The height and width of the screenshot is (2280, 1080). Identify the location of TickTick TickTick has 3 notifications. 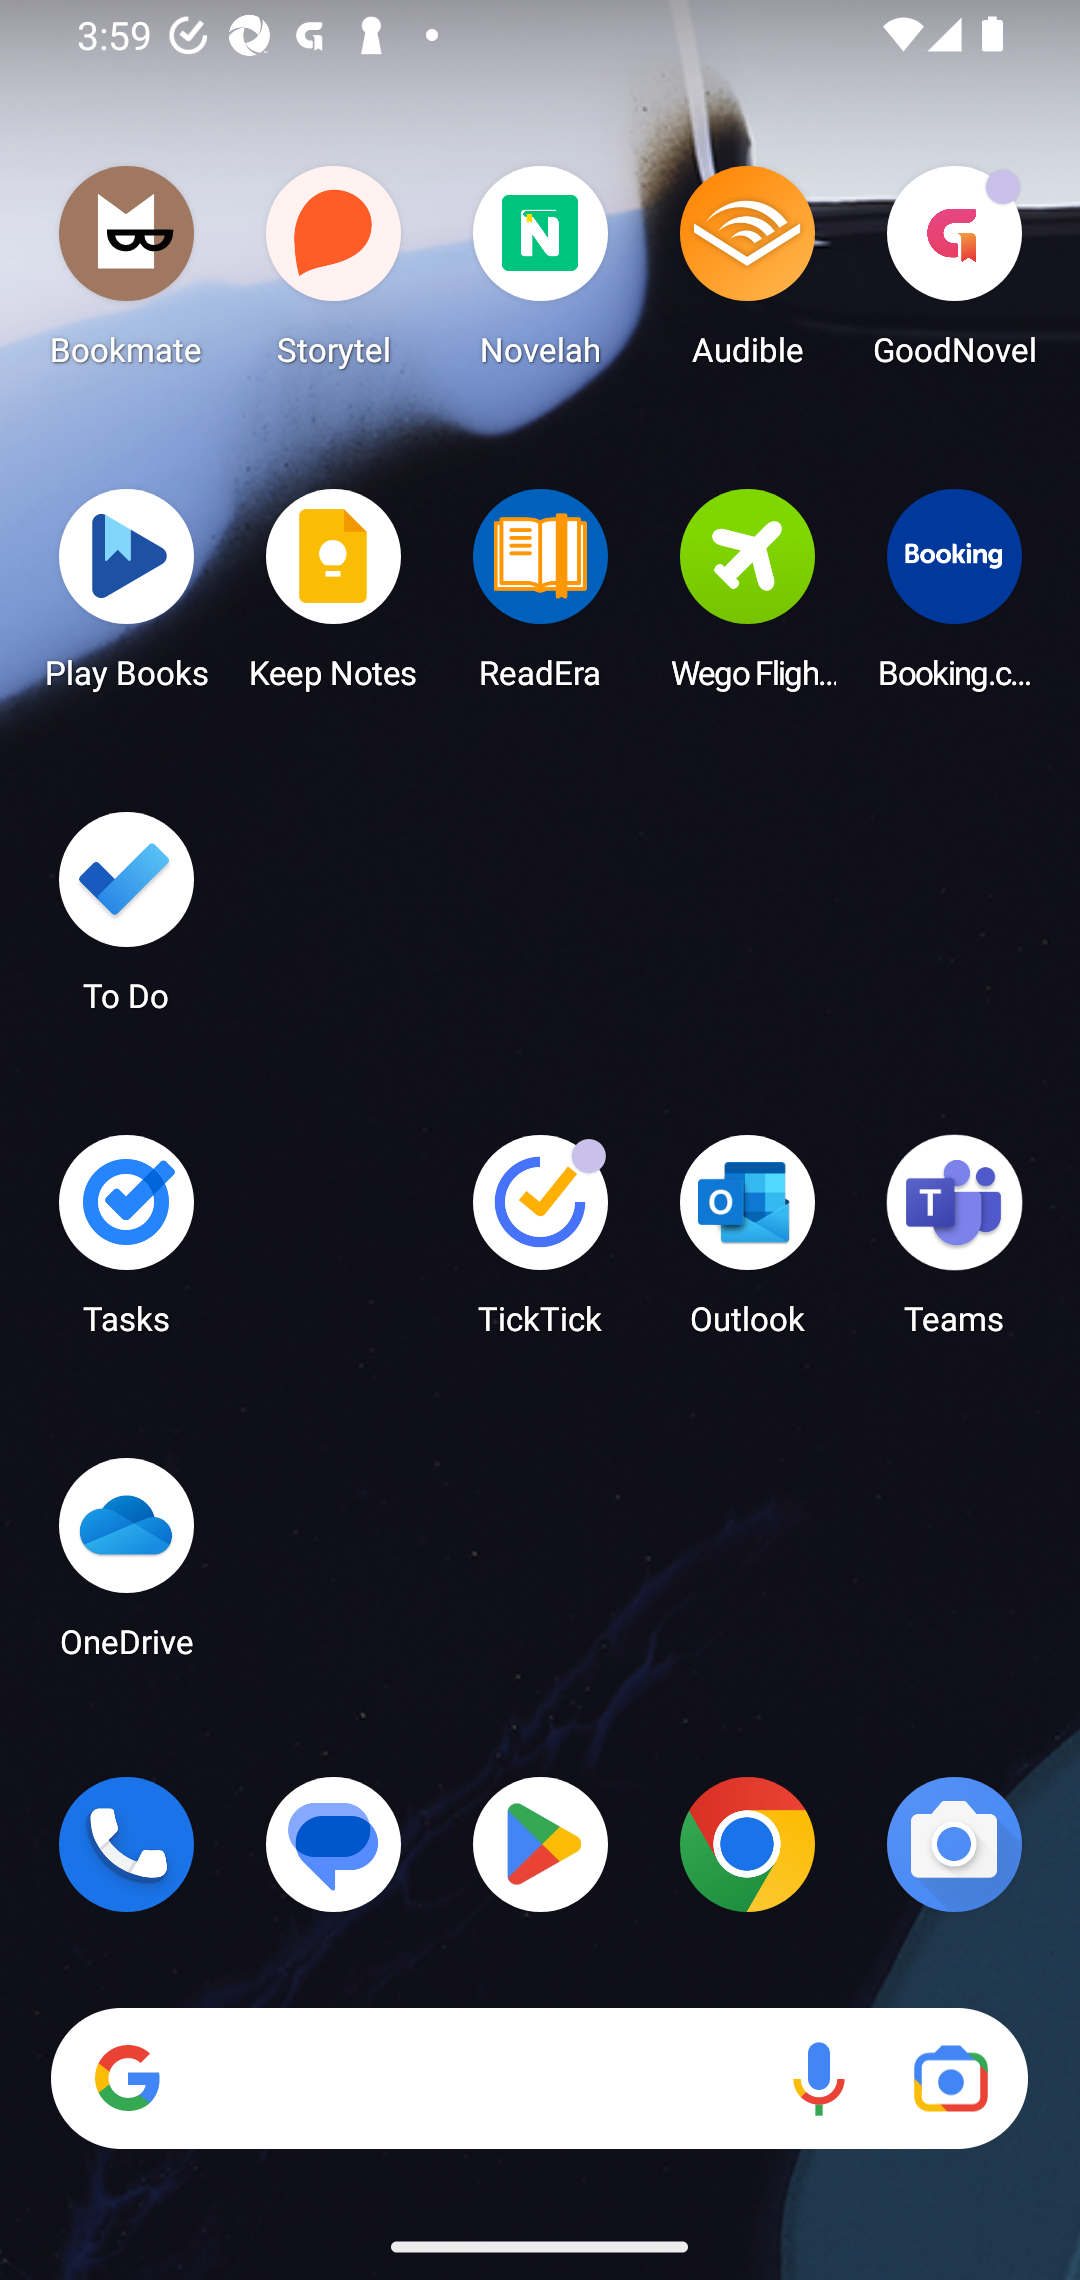
(540, 1244).